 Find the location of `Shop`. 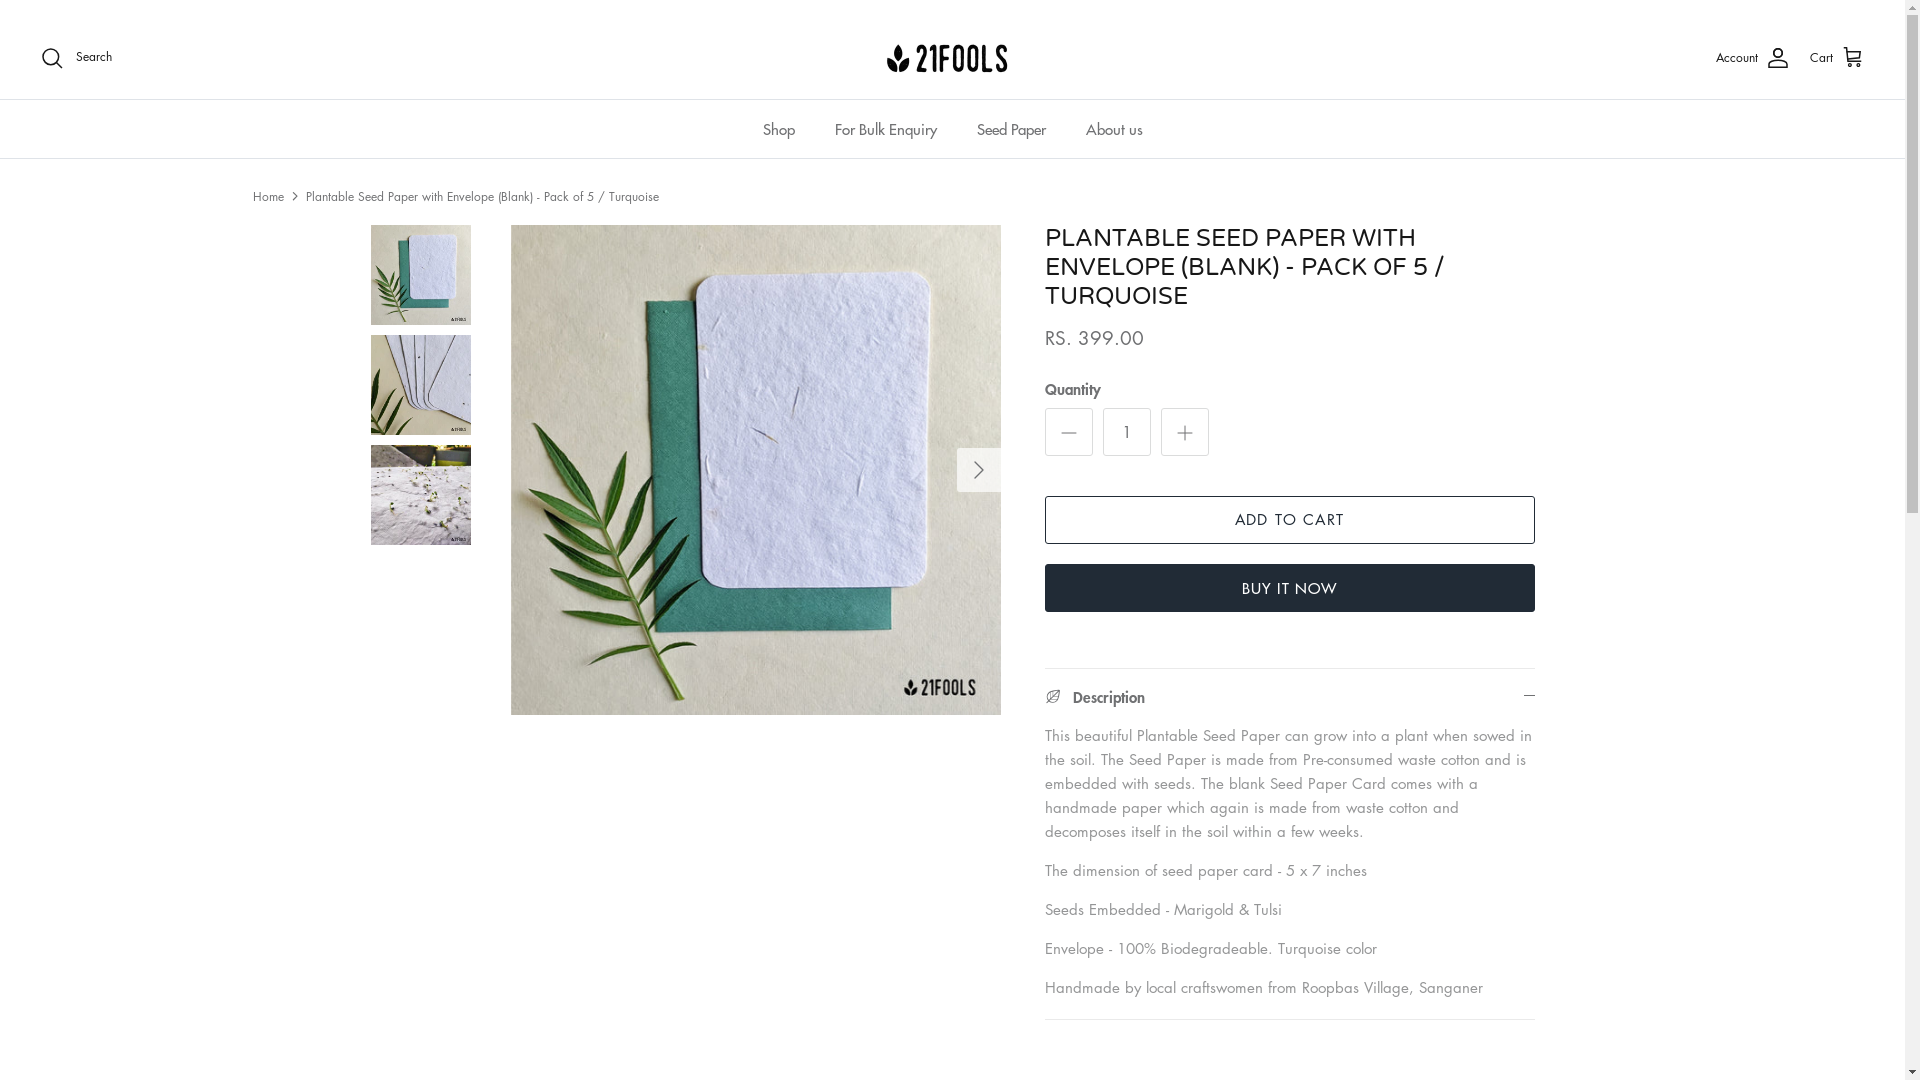

Shop is located at coordinates (778, 130).